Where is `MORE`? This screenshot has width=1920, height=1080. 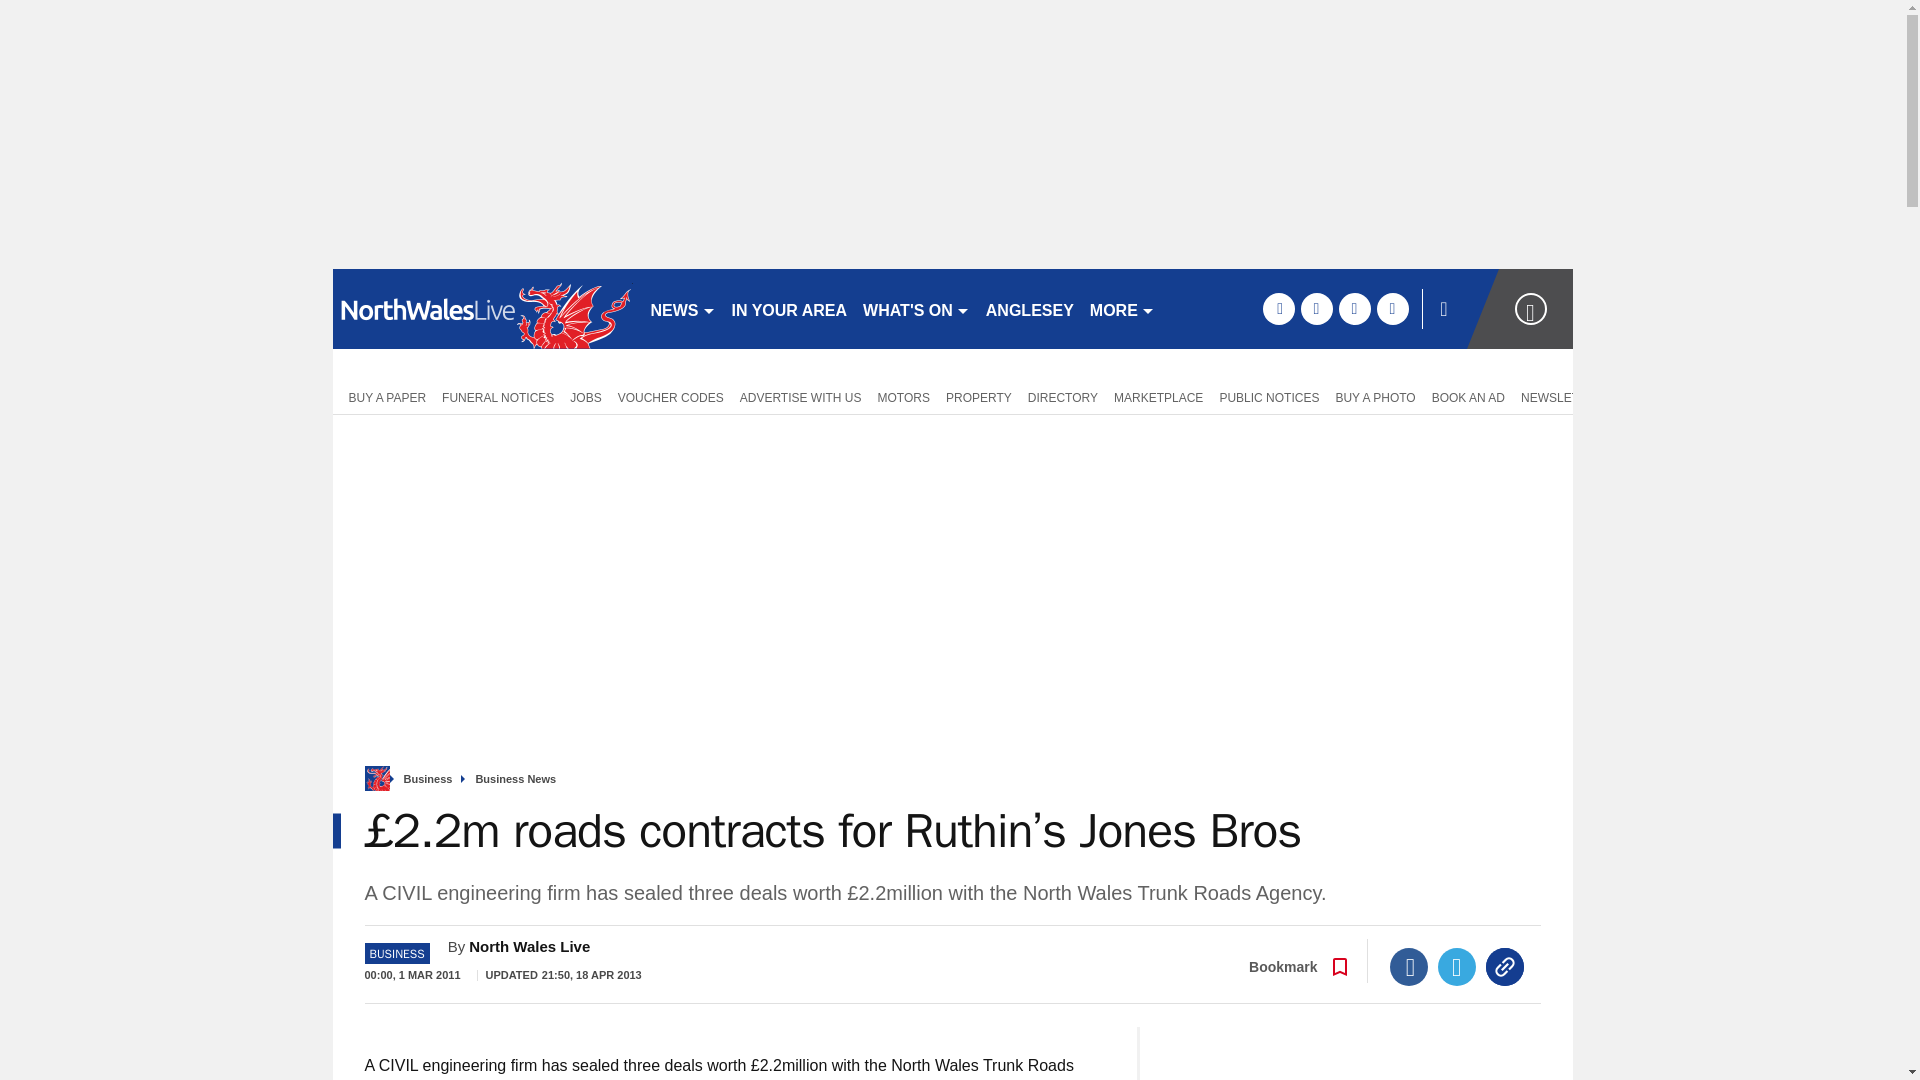
MORE is located at coordinates (1122, 308).